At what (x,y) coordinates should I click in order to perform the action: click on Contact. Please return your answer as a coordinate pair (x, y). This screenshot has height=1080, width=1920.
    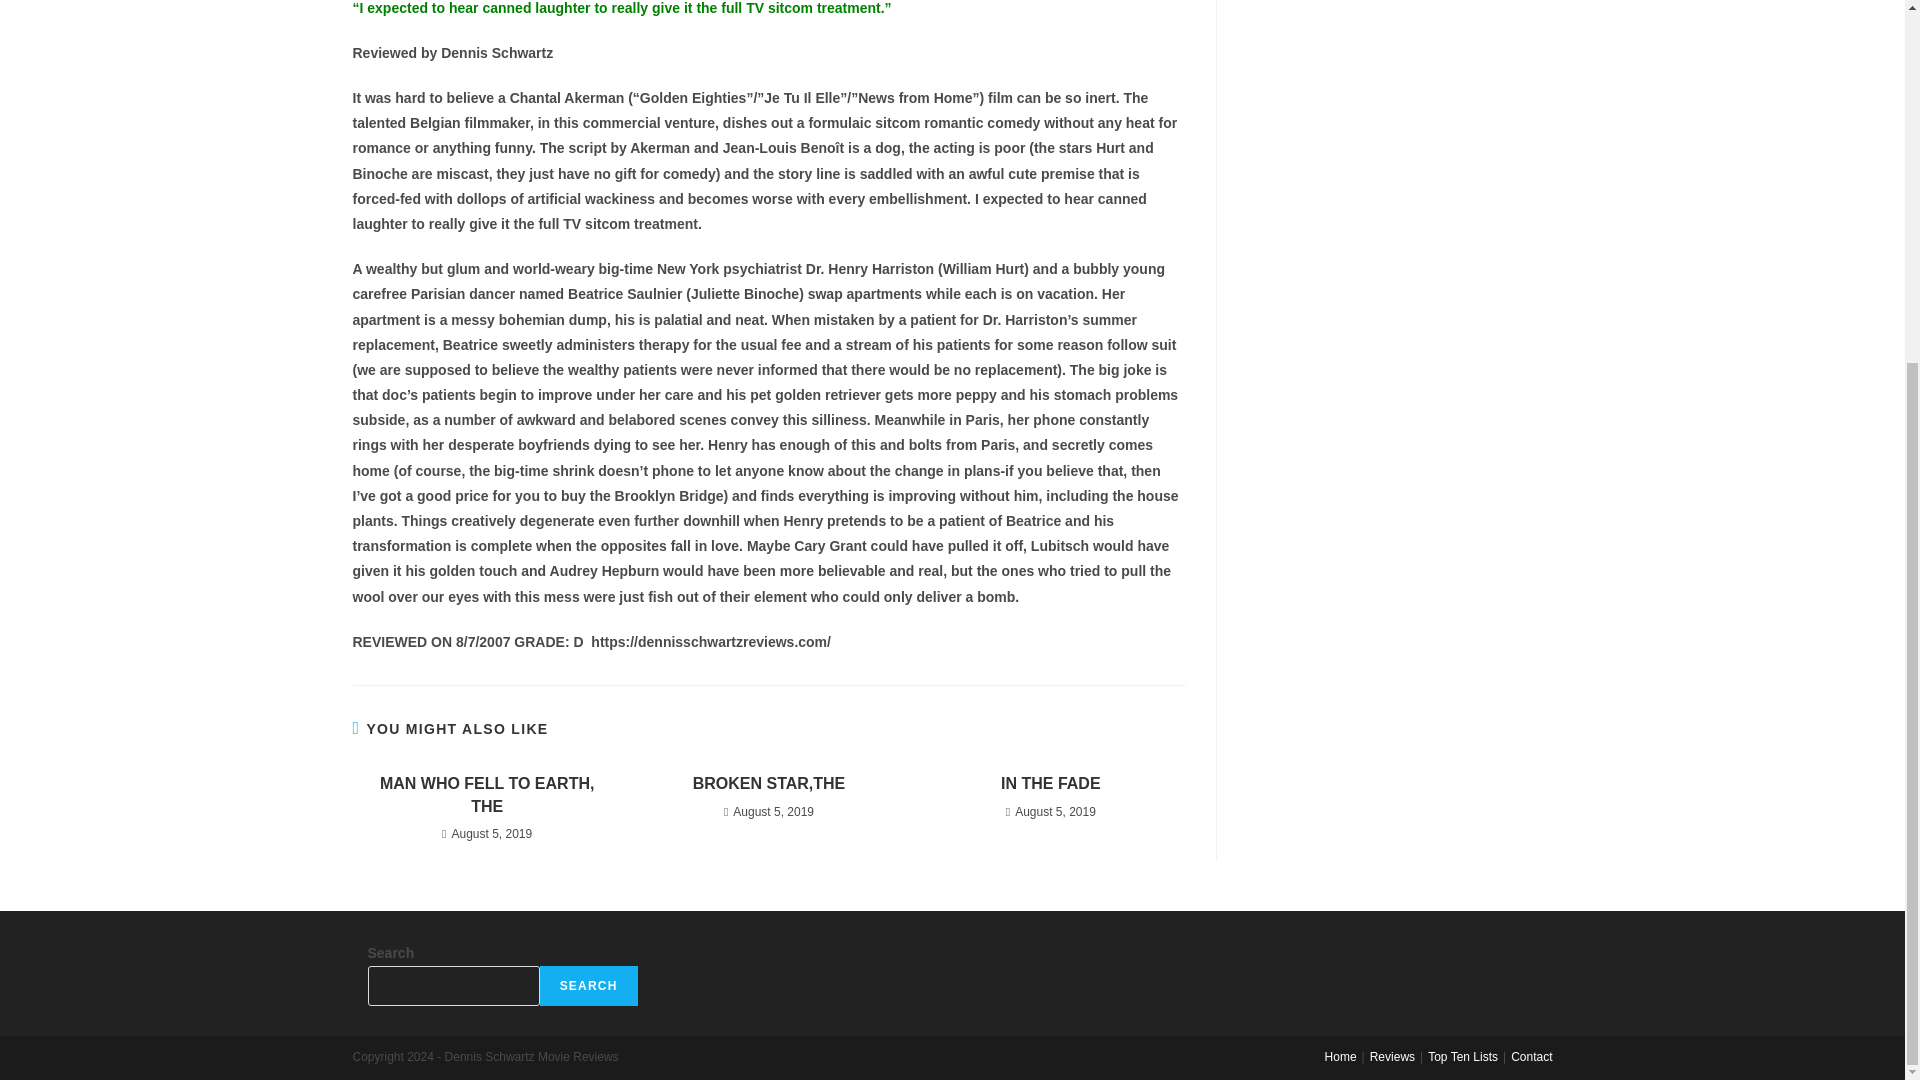
    Looking at the image, I should click on (1531, 1056).